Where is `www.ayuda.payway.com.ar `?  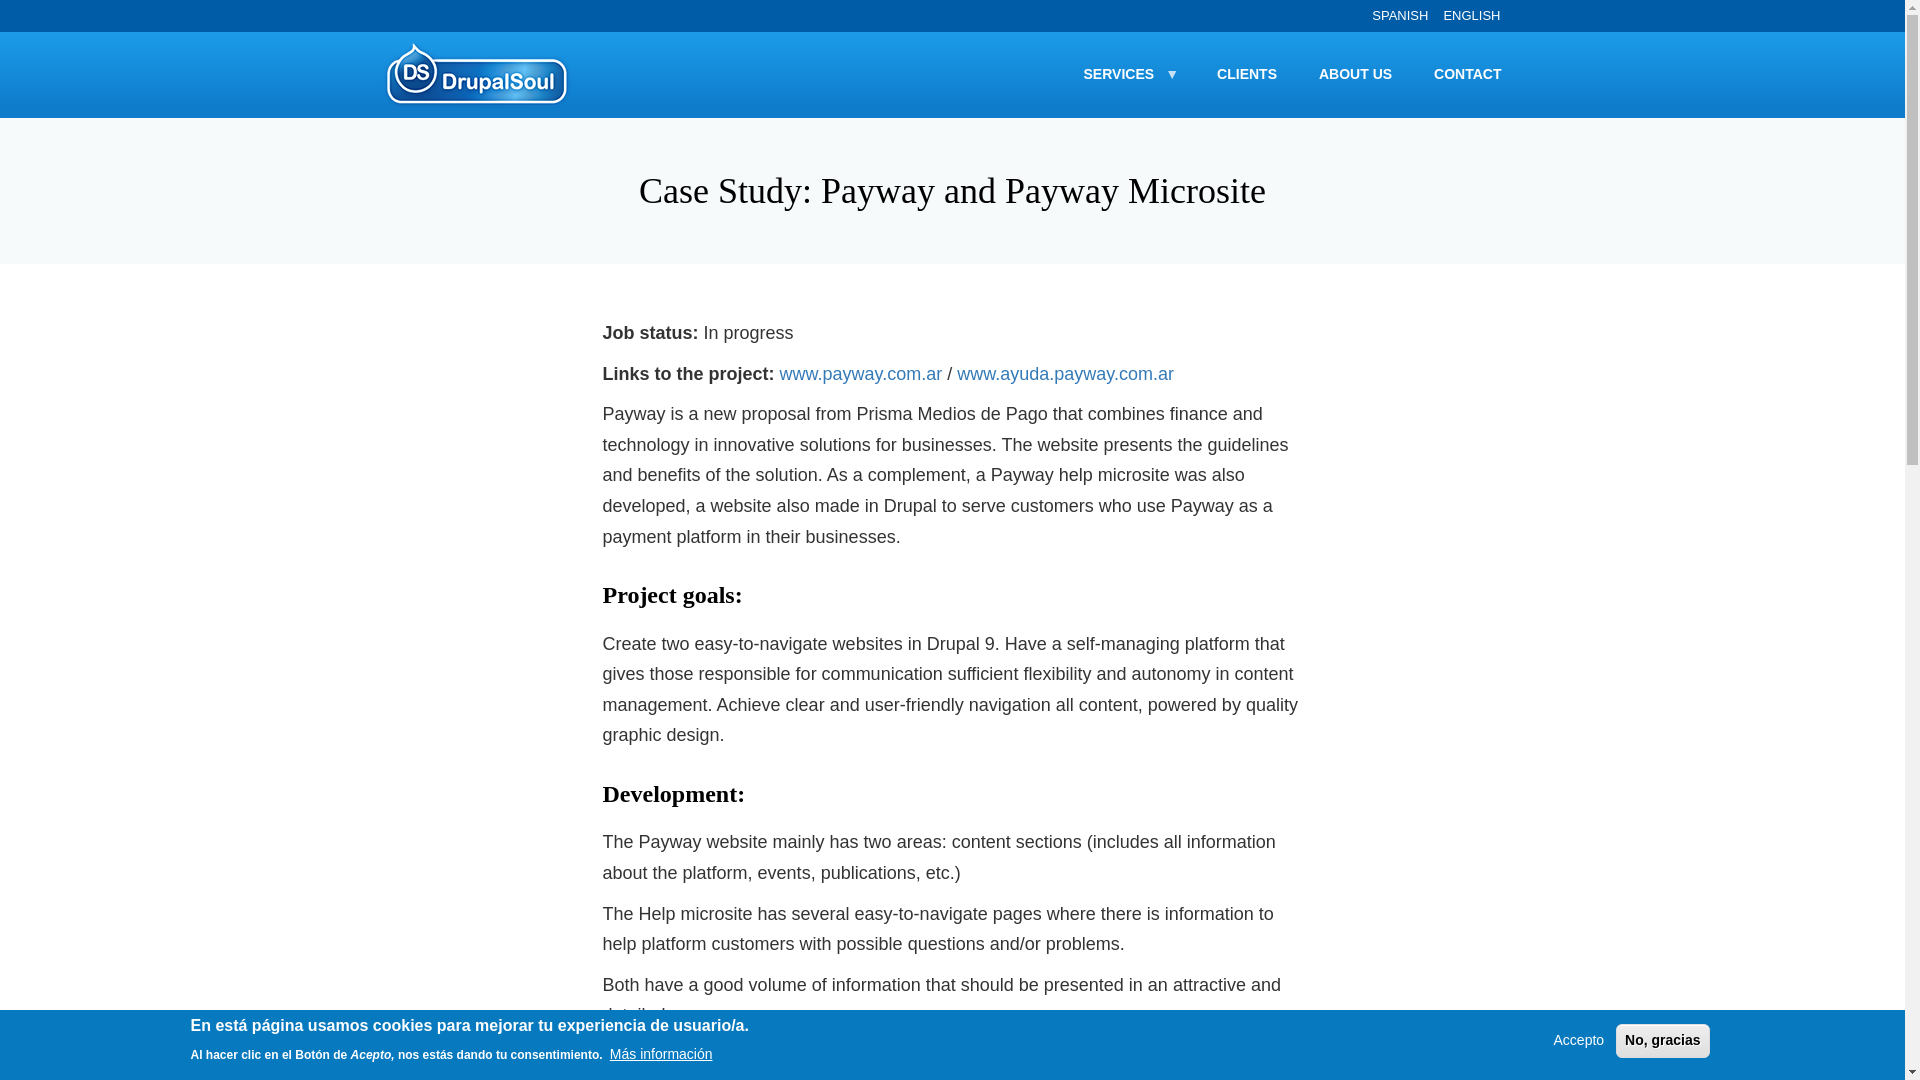
www.ayuda.payway.com.ar  is located at coordinates (1067, 374).